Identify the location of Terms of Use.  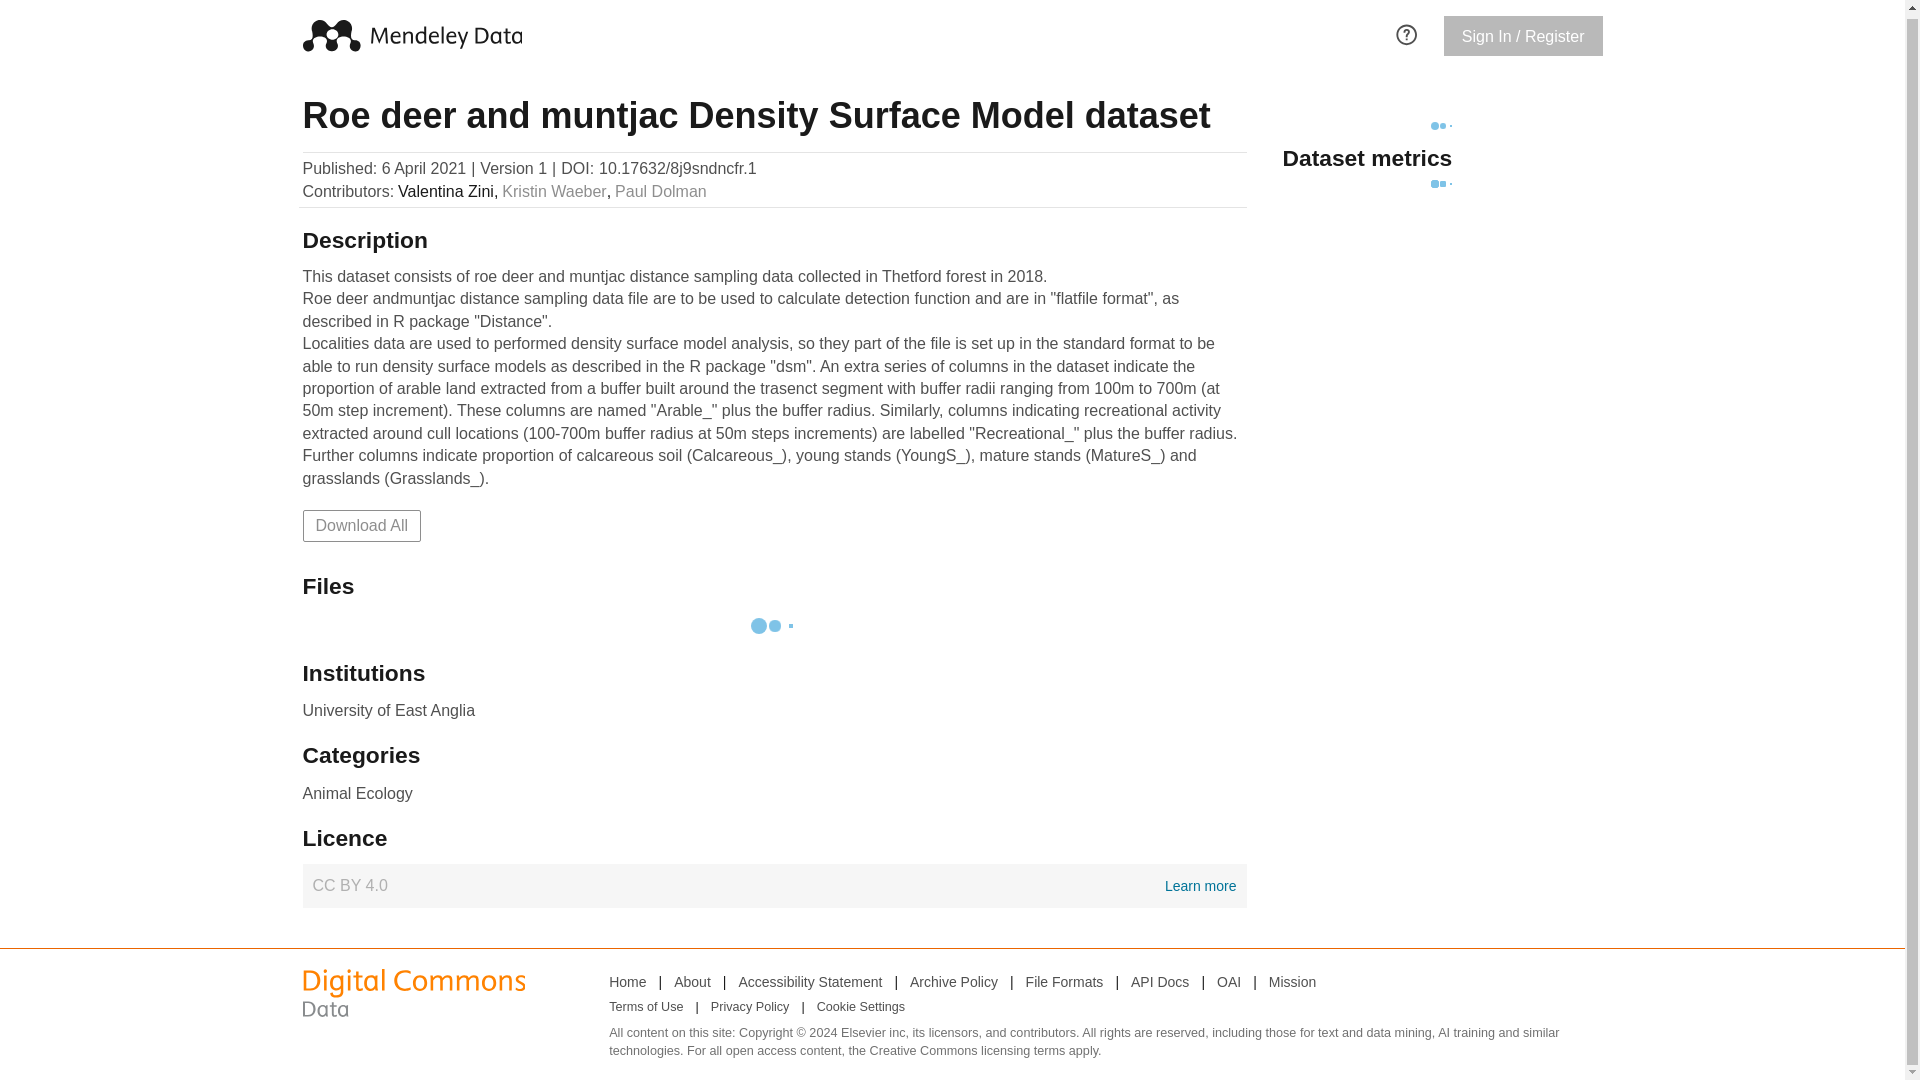
(1228, 981).